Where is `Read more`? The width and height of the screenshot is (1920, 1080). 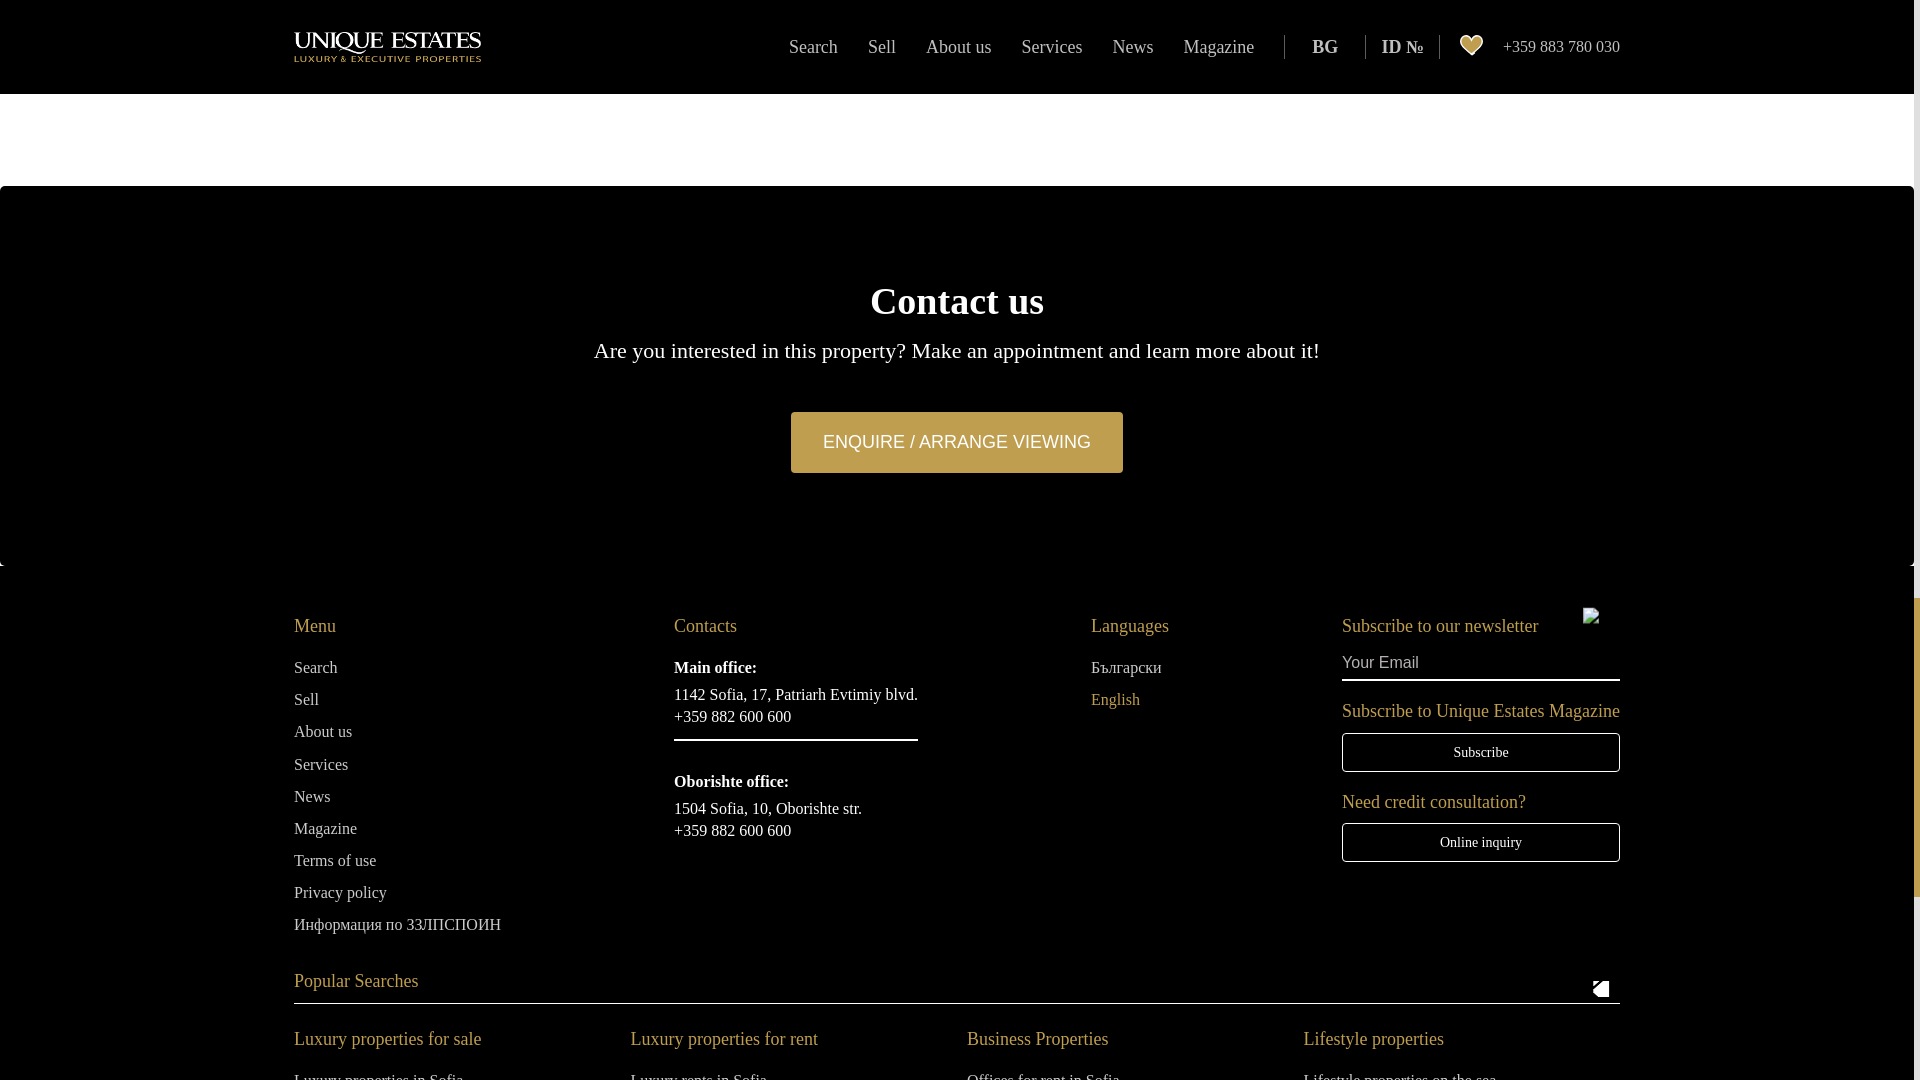
Read more is located at coordinates (448, 4).